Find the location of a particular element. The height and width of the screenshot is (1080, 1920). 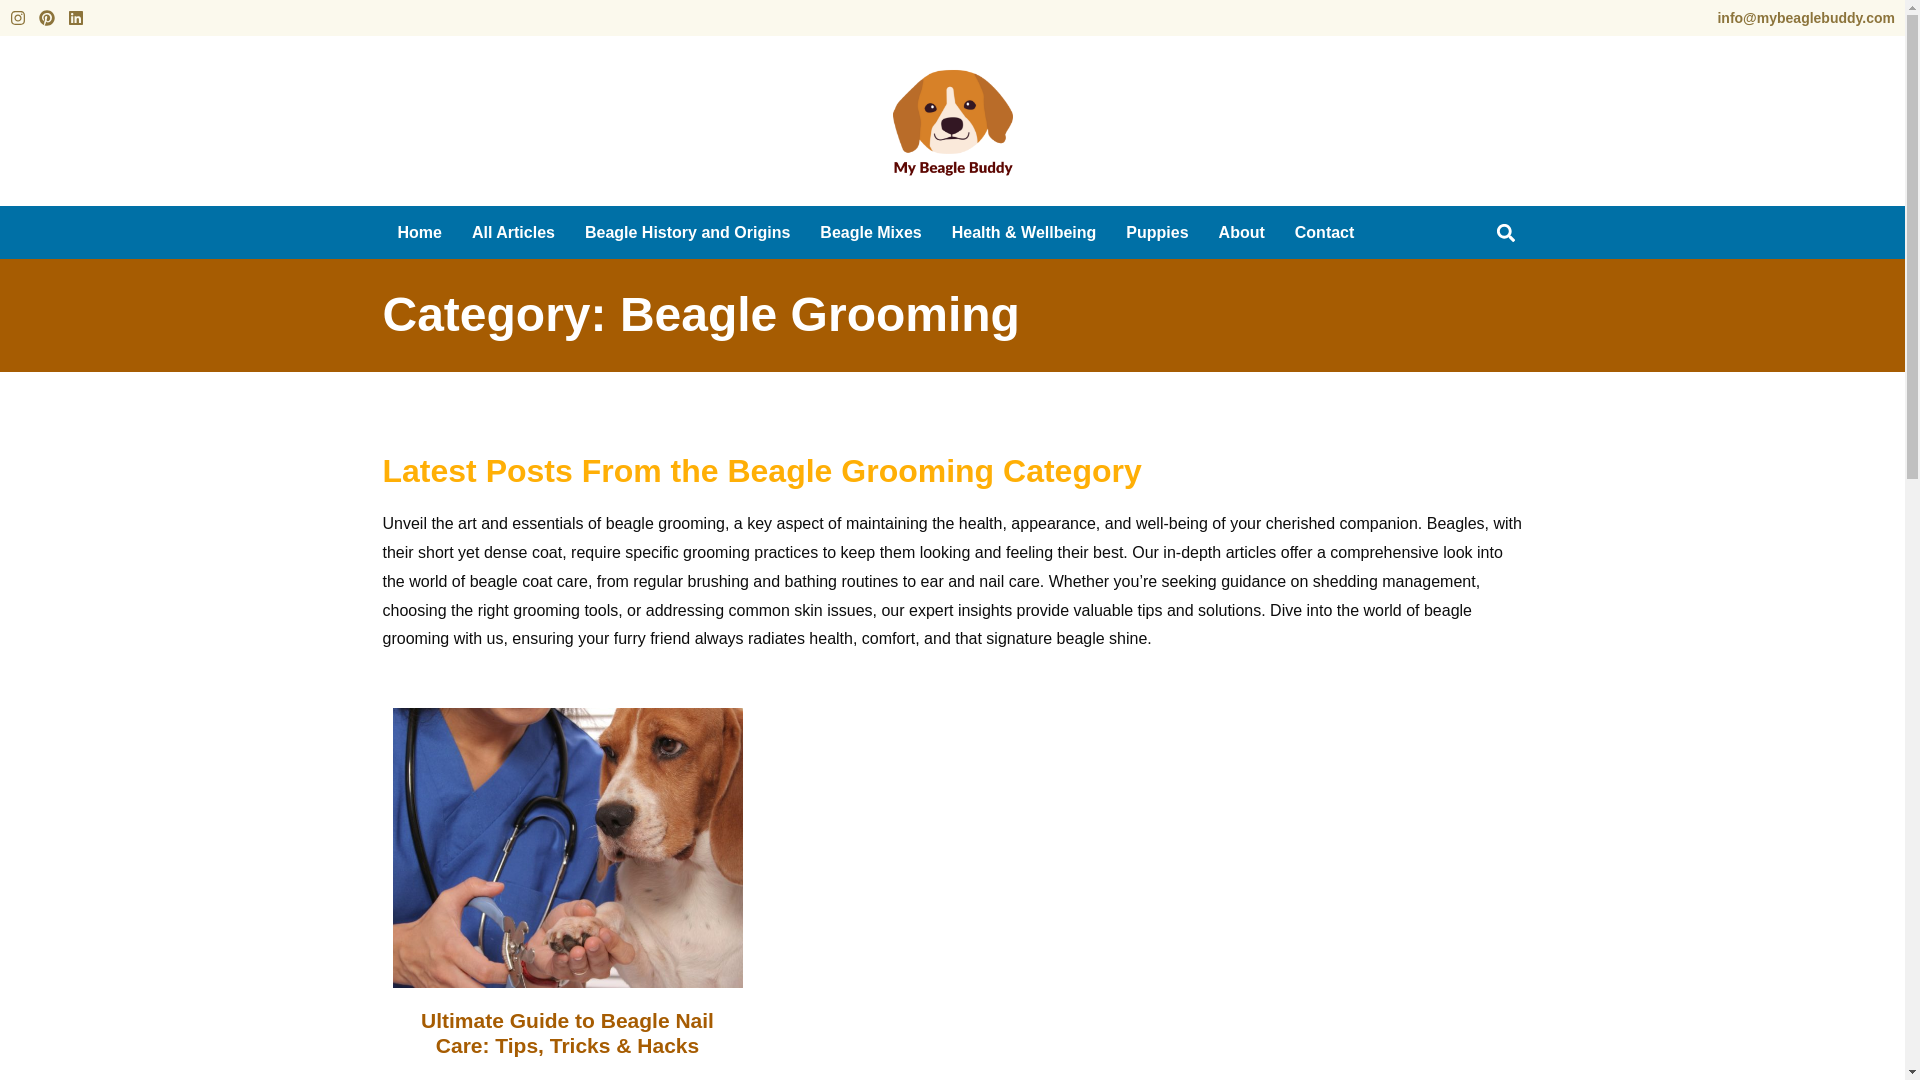

Contact is located at coordinates (1325, 232).